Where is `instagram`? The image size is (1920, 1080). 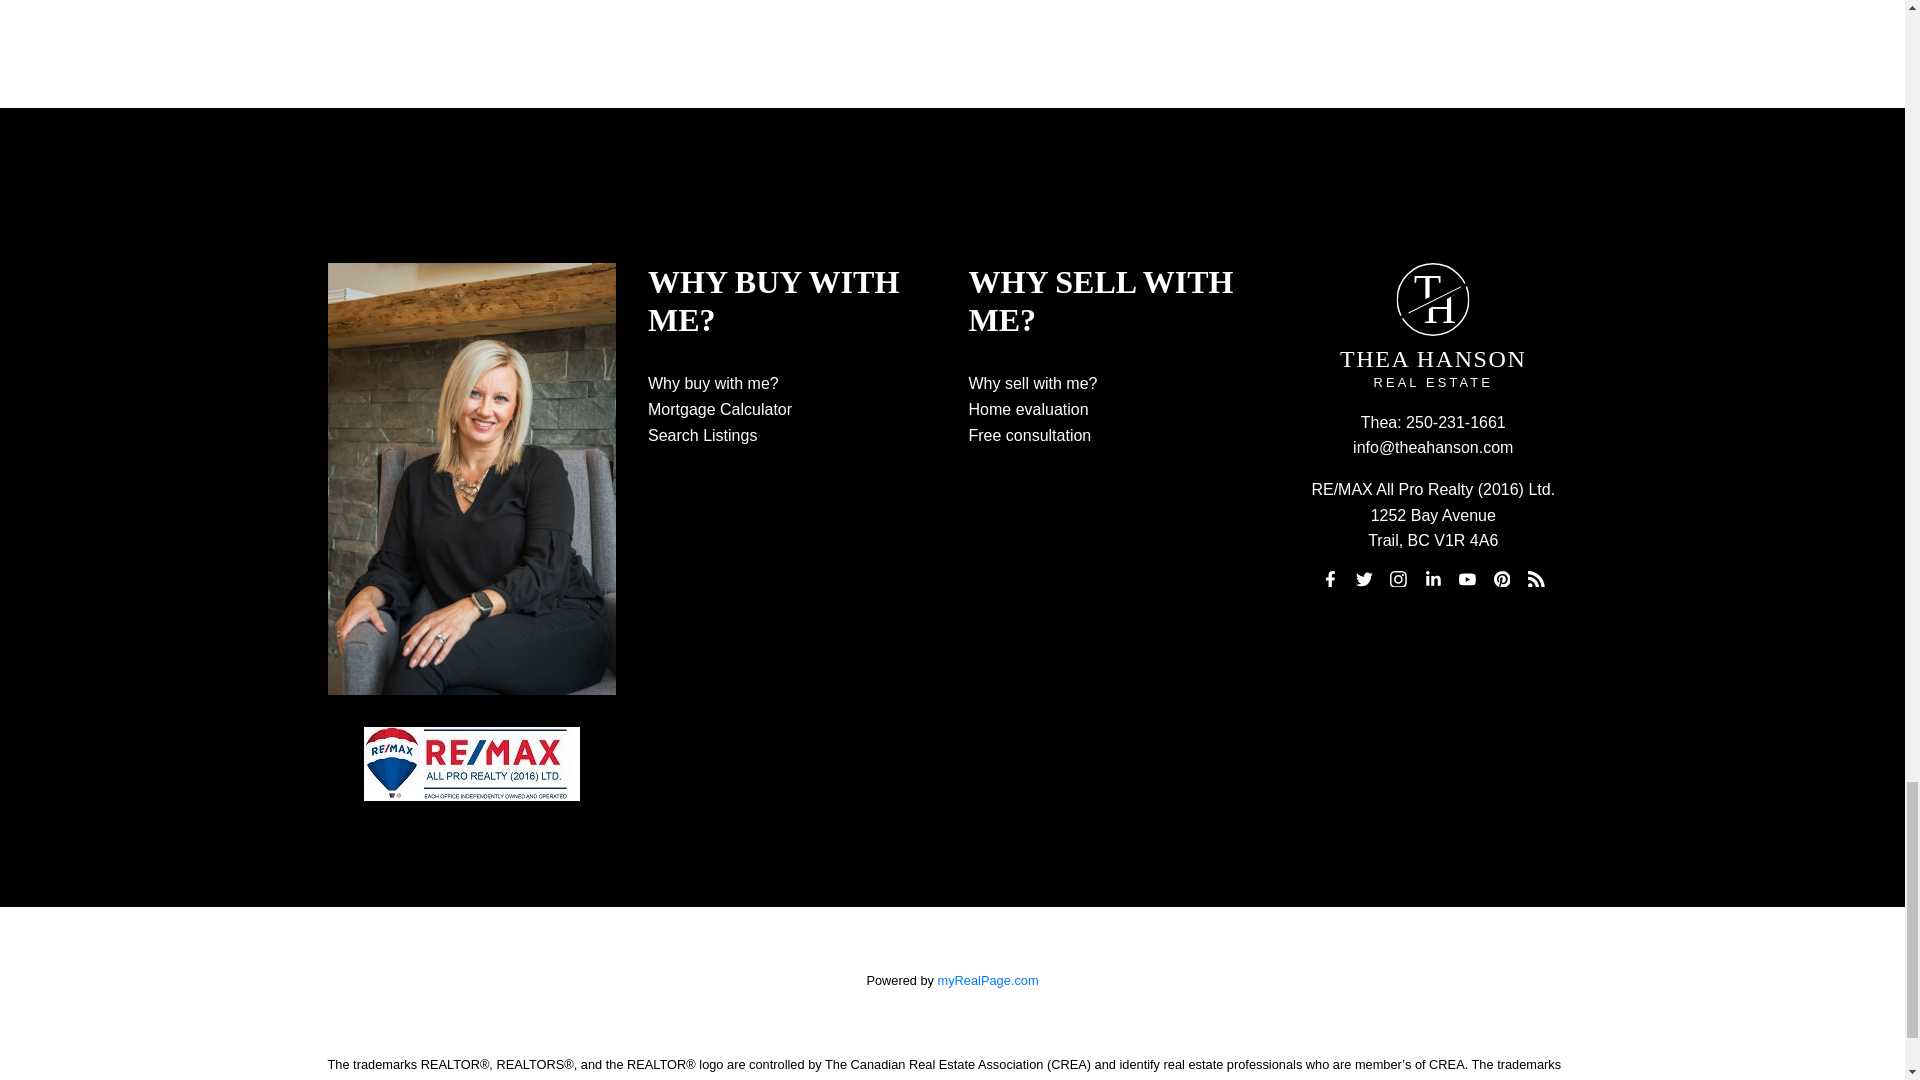 instagram is located at coordinates (1398, 578).